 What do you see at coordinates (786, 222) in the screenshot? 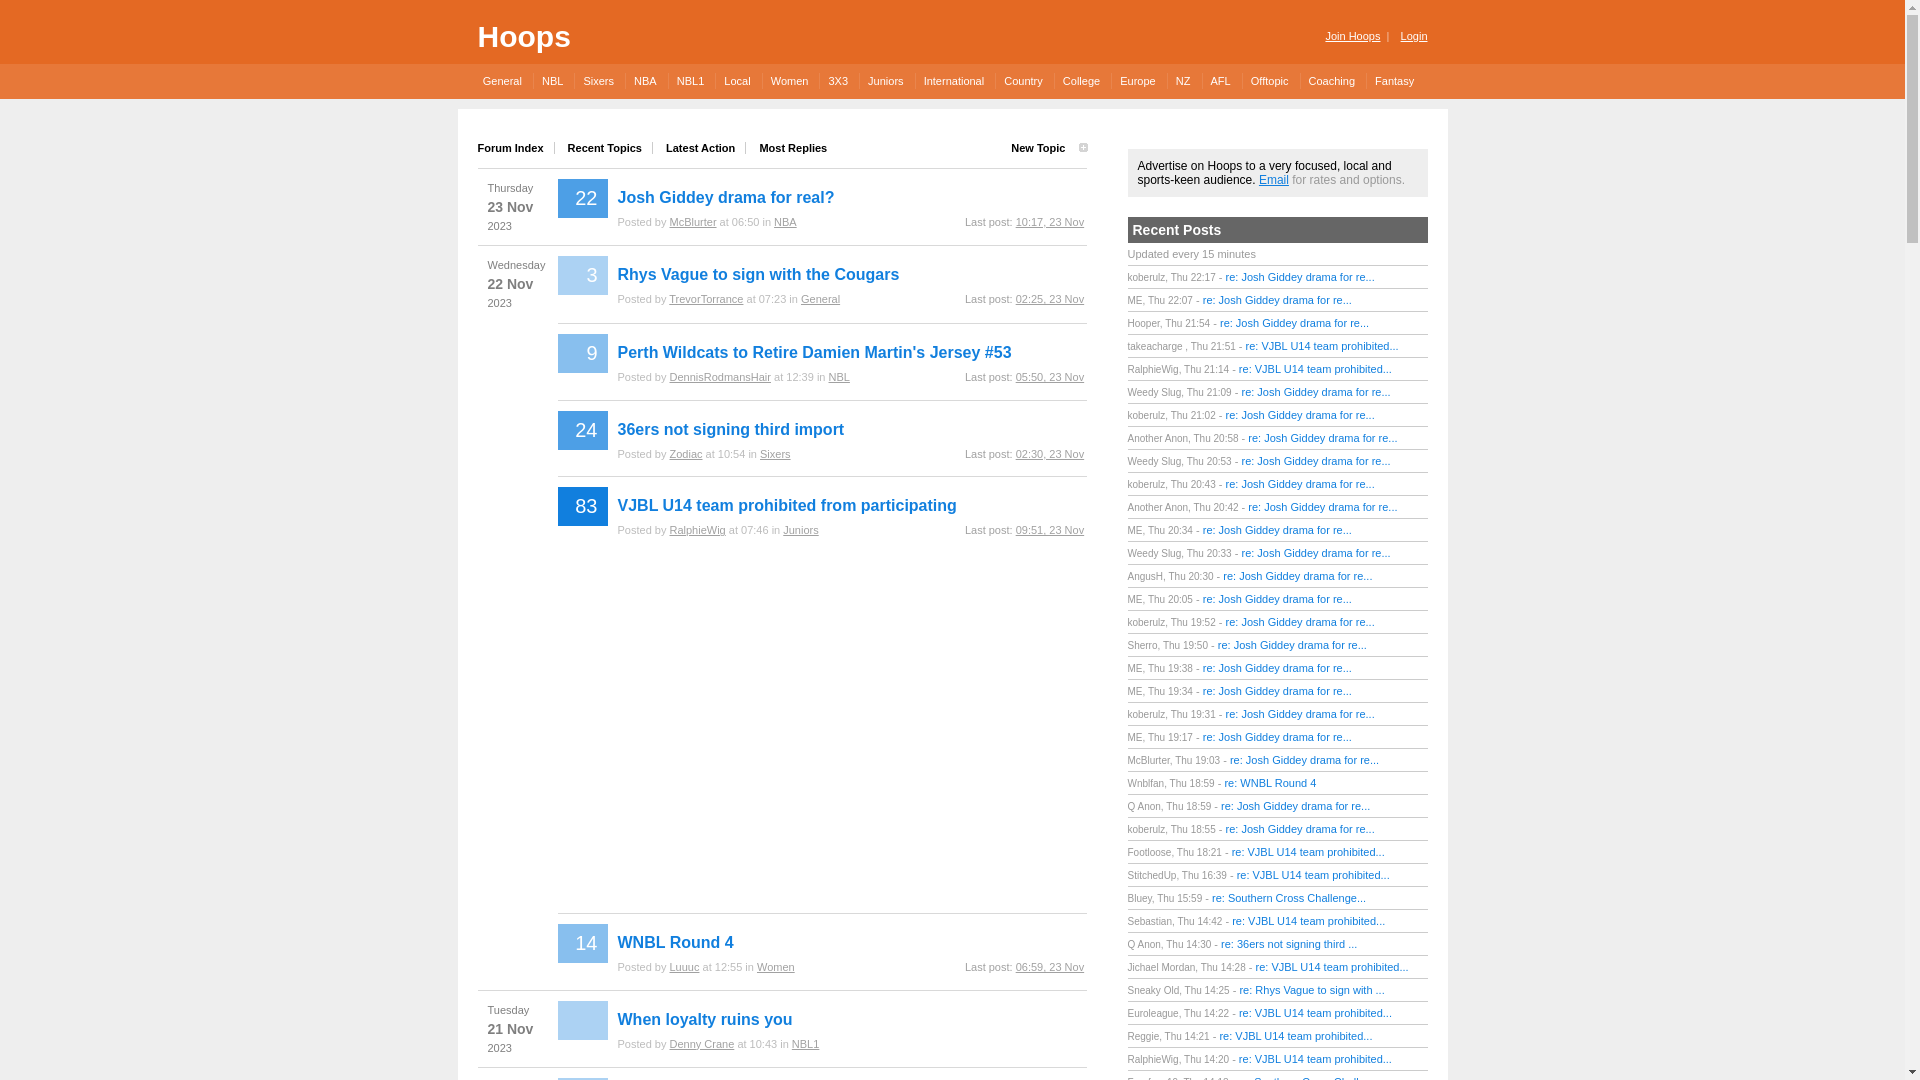
I see `NBA` at bounding box center [786, 222].